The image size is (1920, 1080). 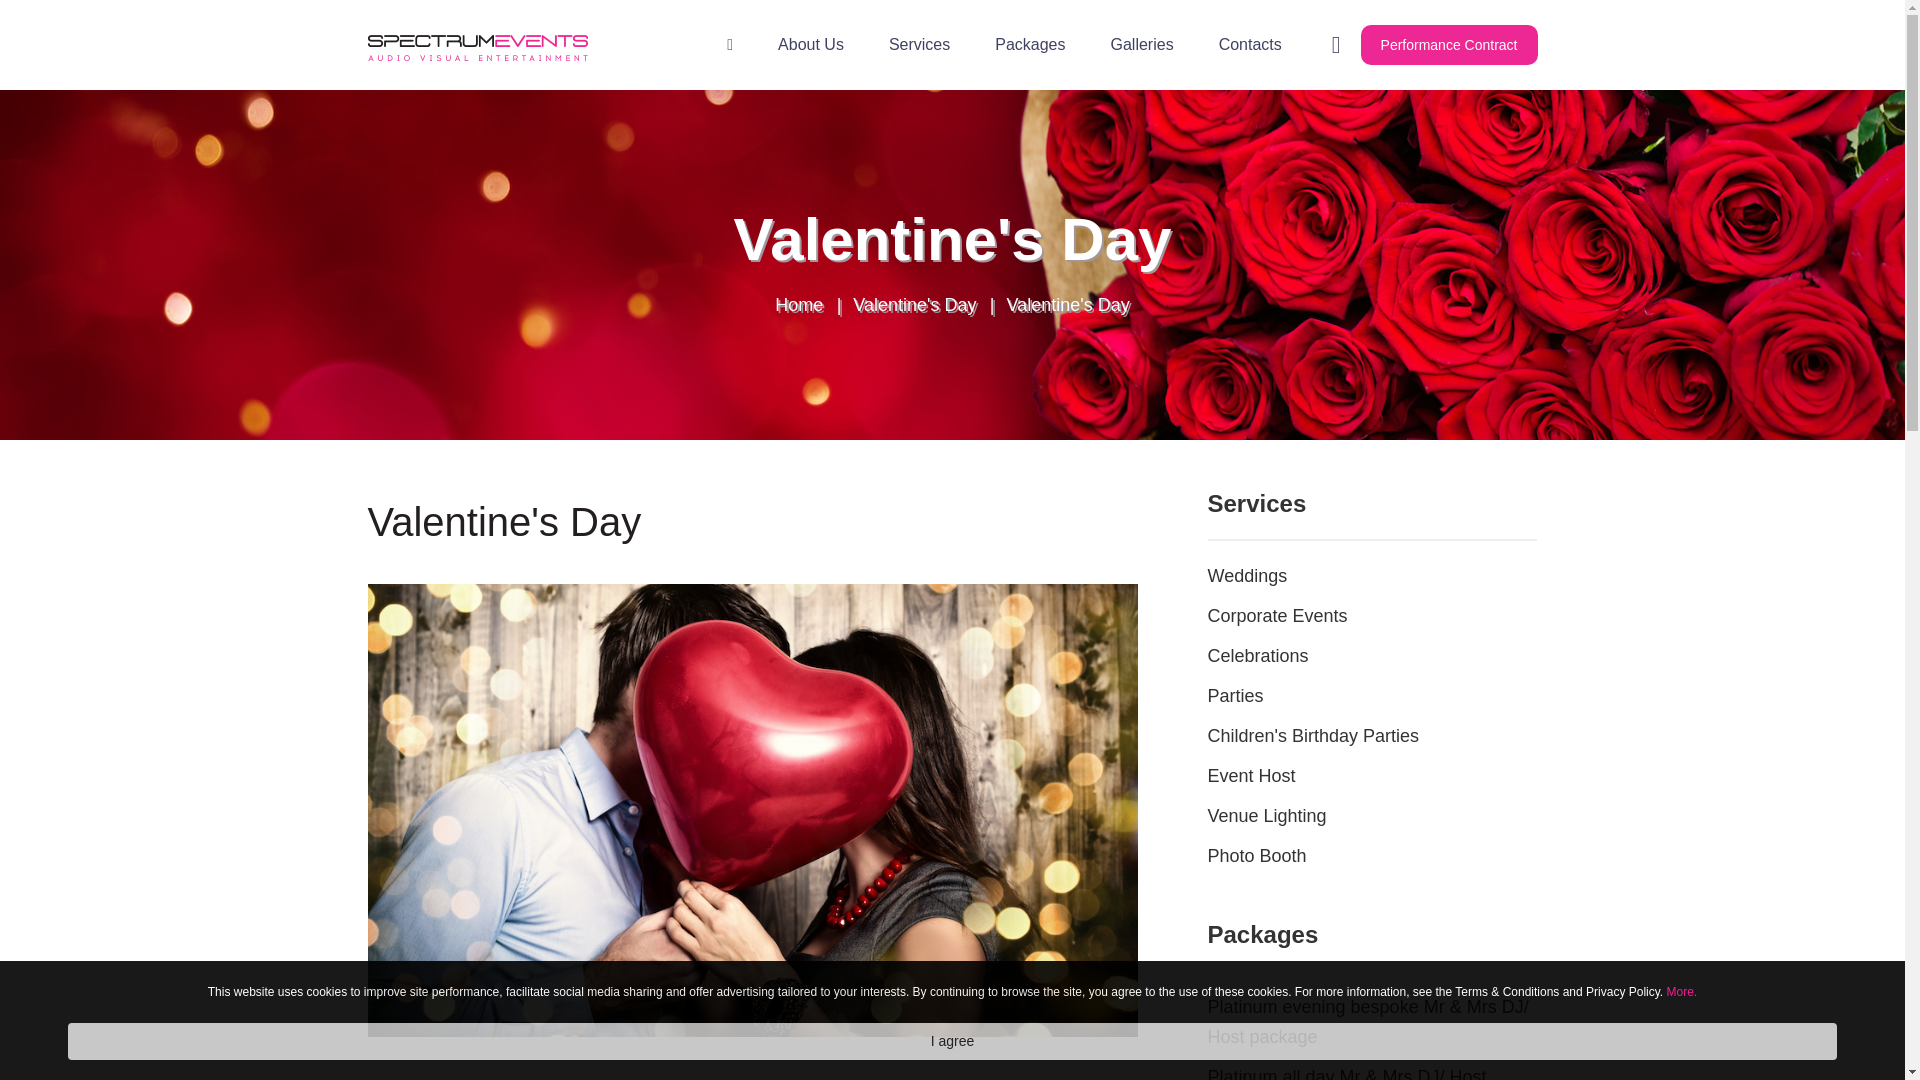 What do you see at coordinates (1250, 45) in the screenshot?
I see `Contacts` at bounding box center [1250, 45].